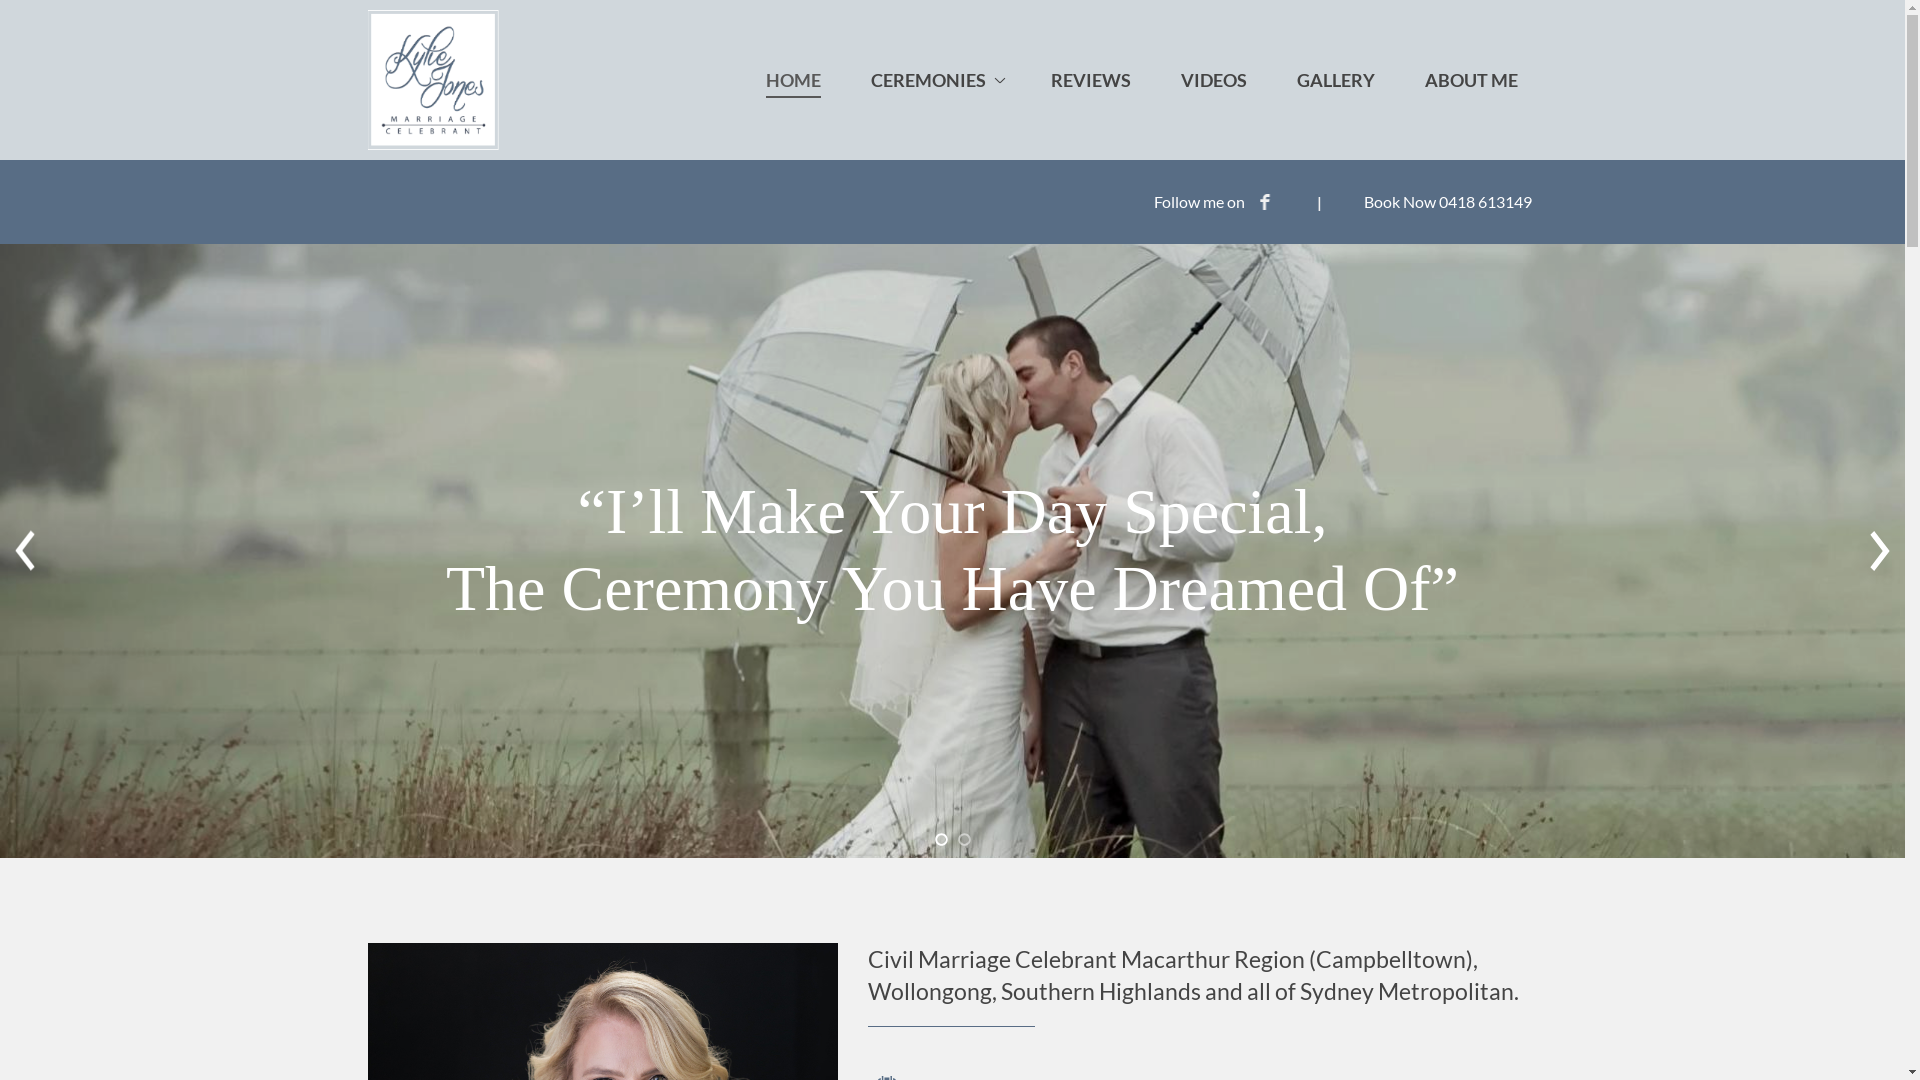  I want to click on ABOUT ME, so click(1470, 80).